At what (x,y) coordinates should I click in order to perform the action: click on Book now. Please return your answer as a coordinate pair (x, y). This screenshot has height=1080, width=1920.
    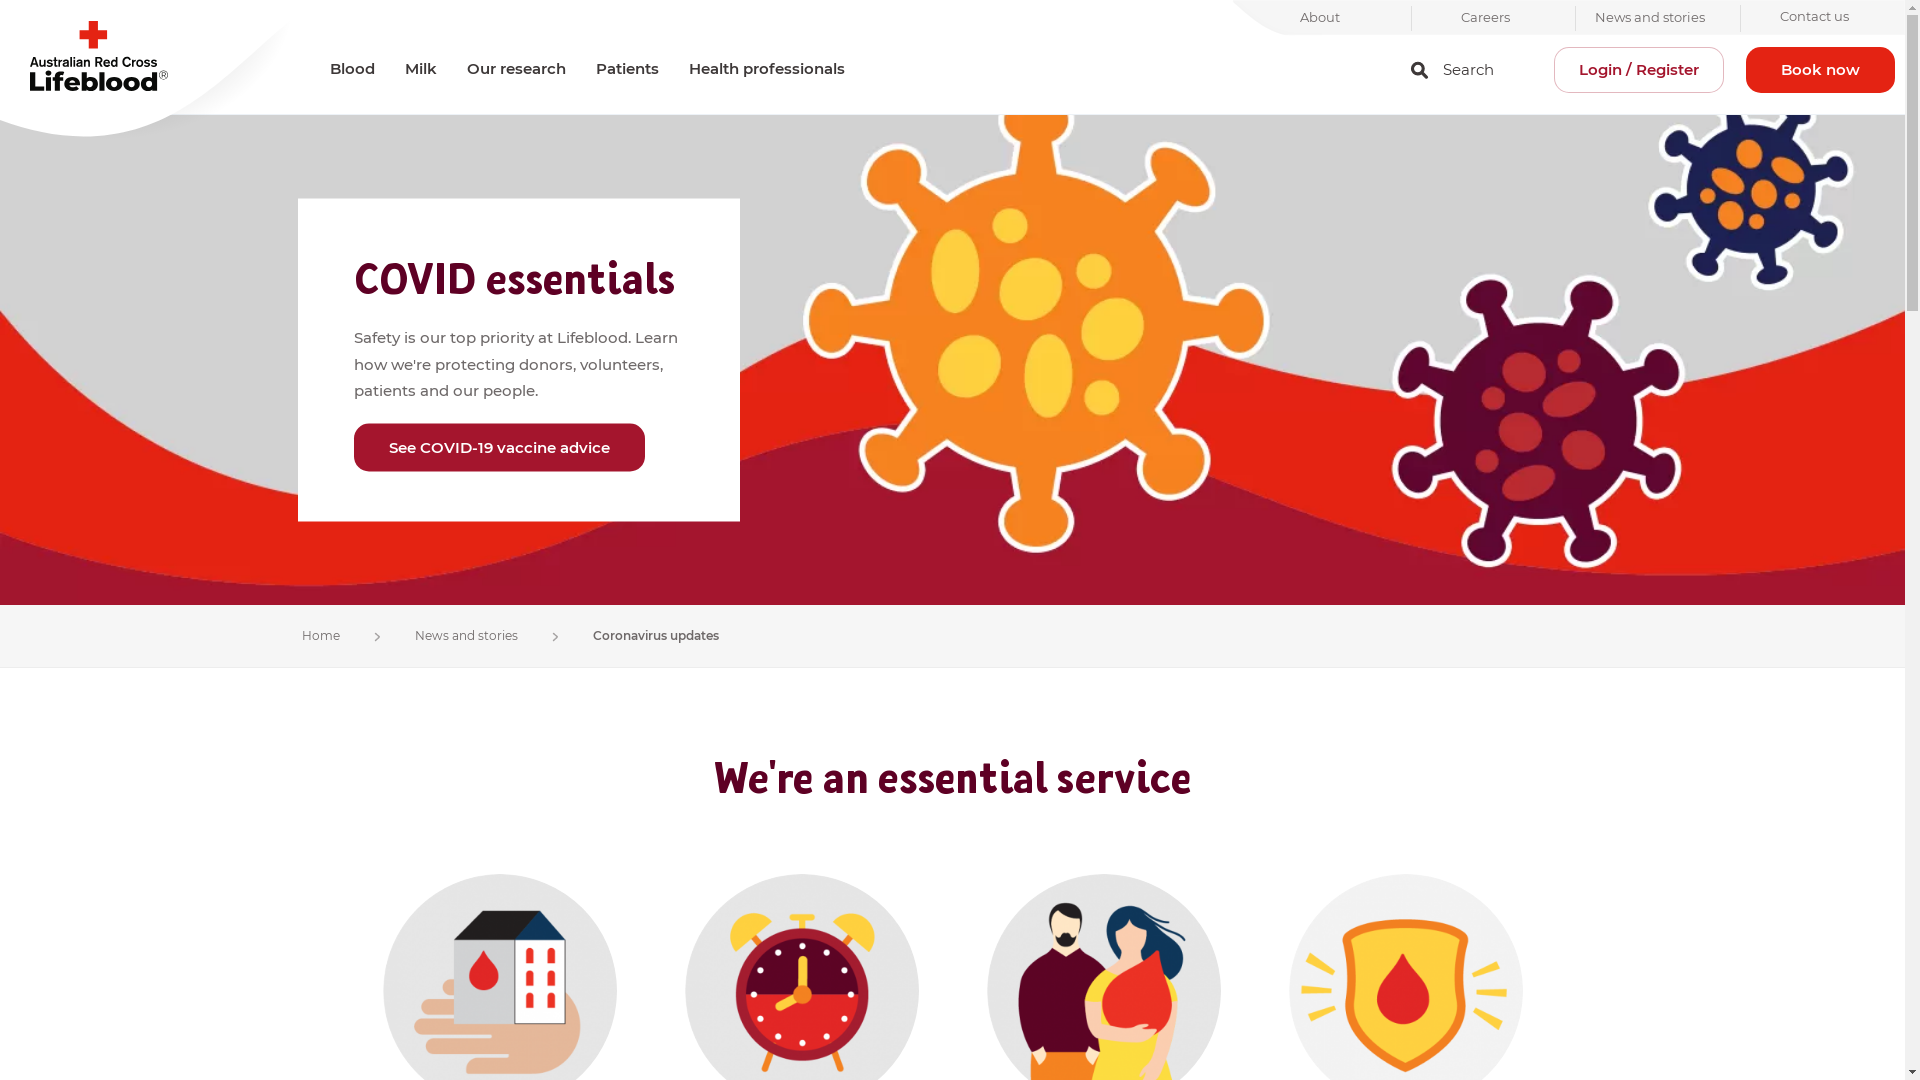
    Looking at the image, I should click on (1820, 70).